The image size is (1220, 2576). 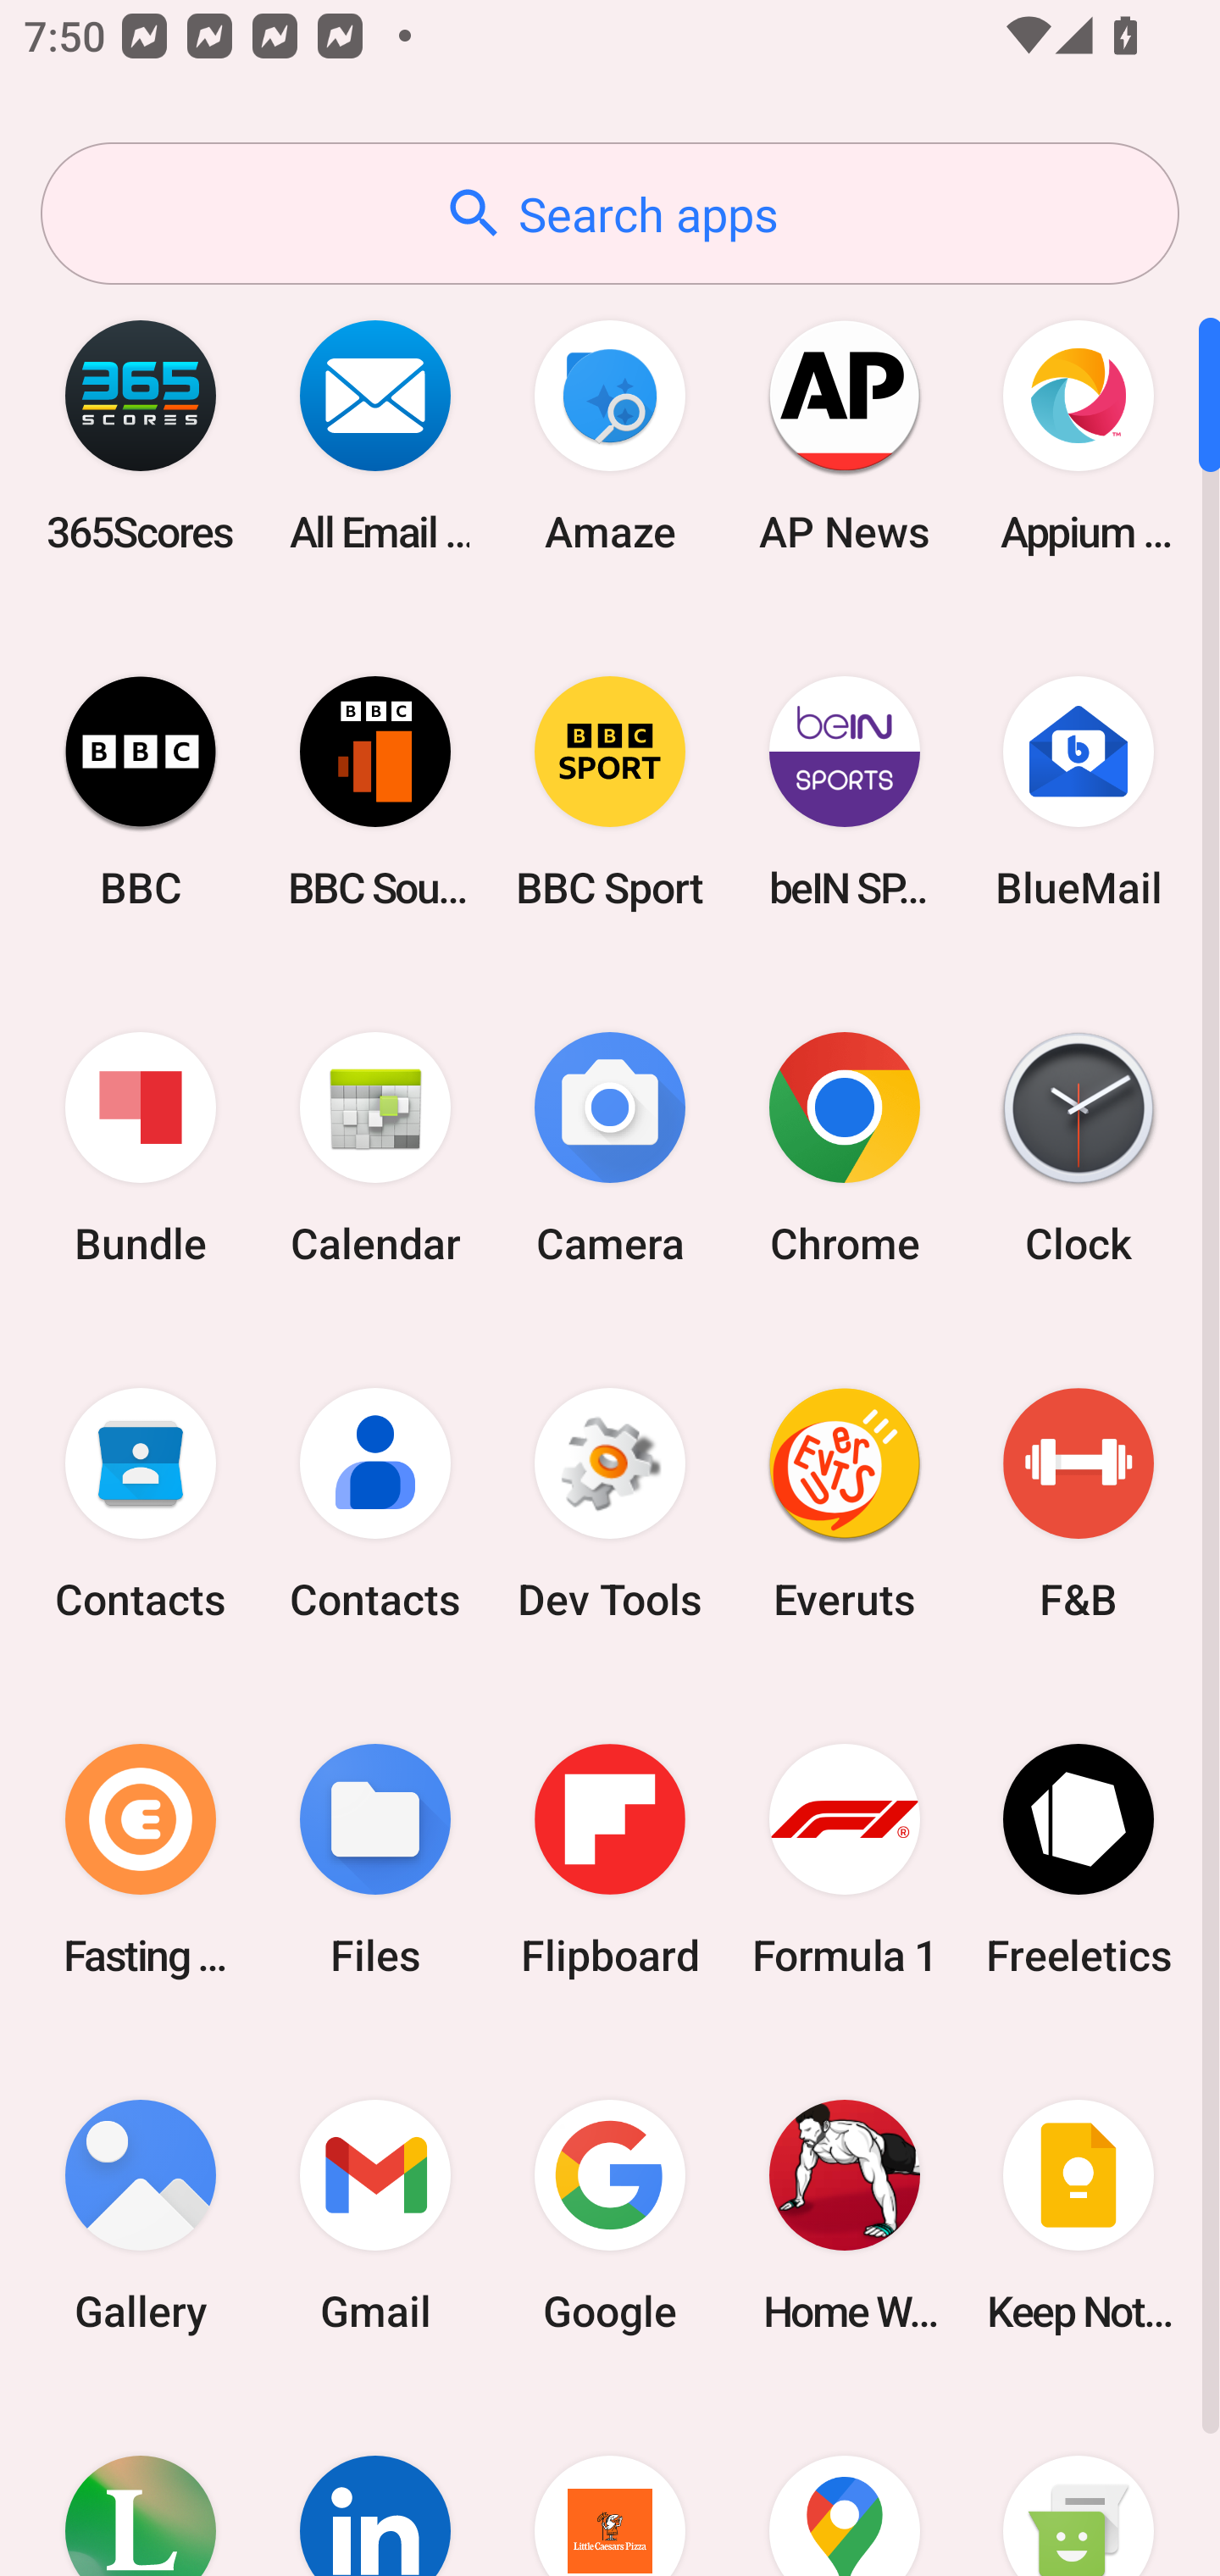 What do you see at coordinates (375, 1859) in the screenshot?
I see `Files` at bounding box center [375, 1859].